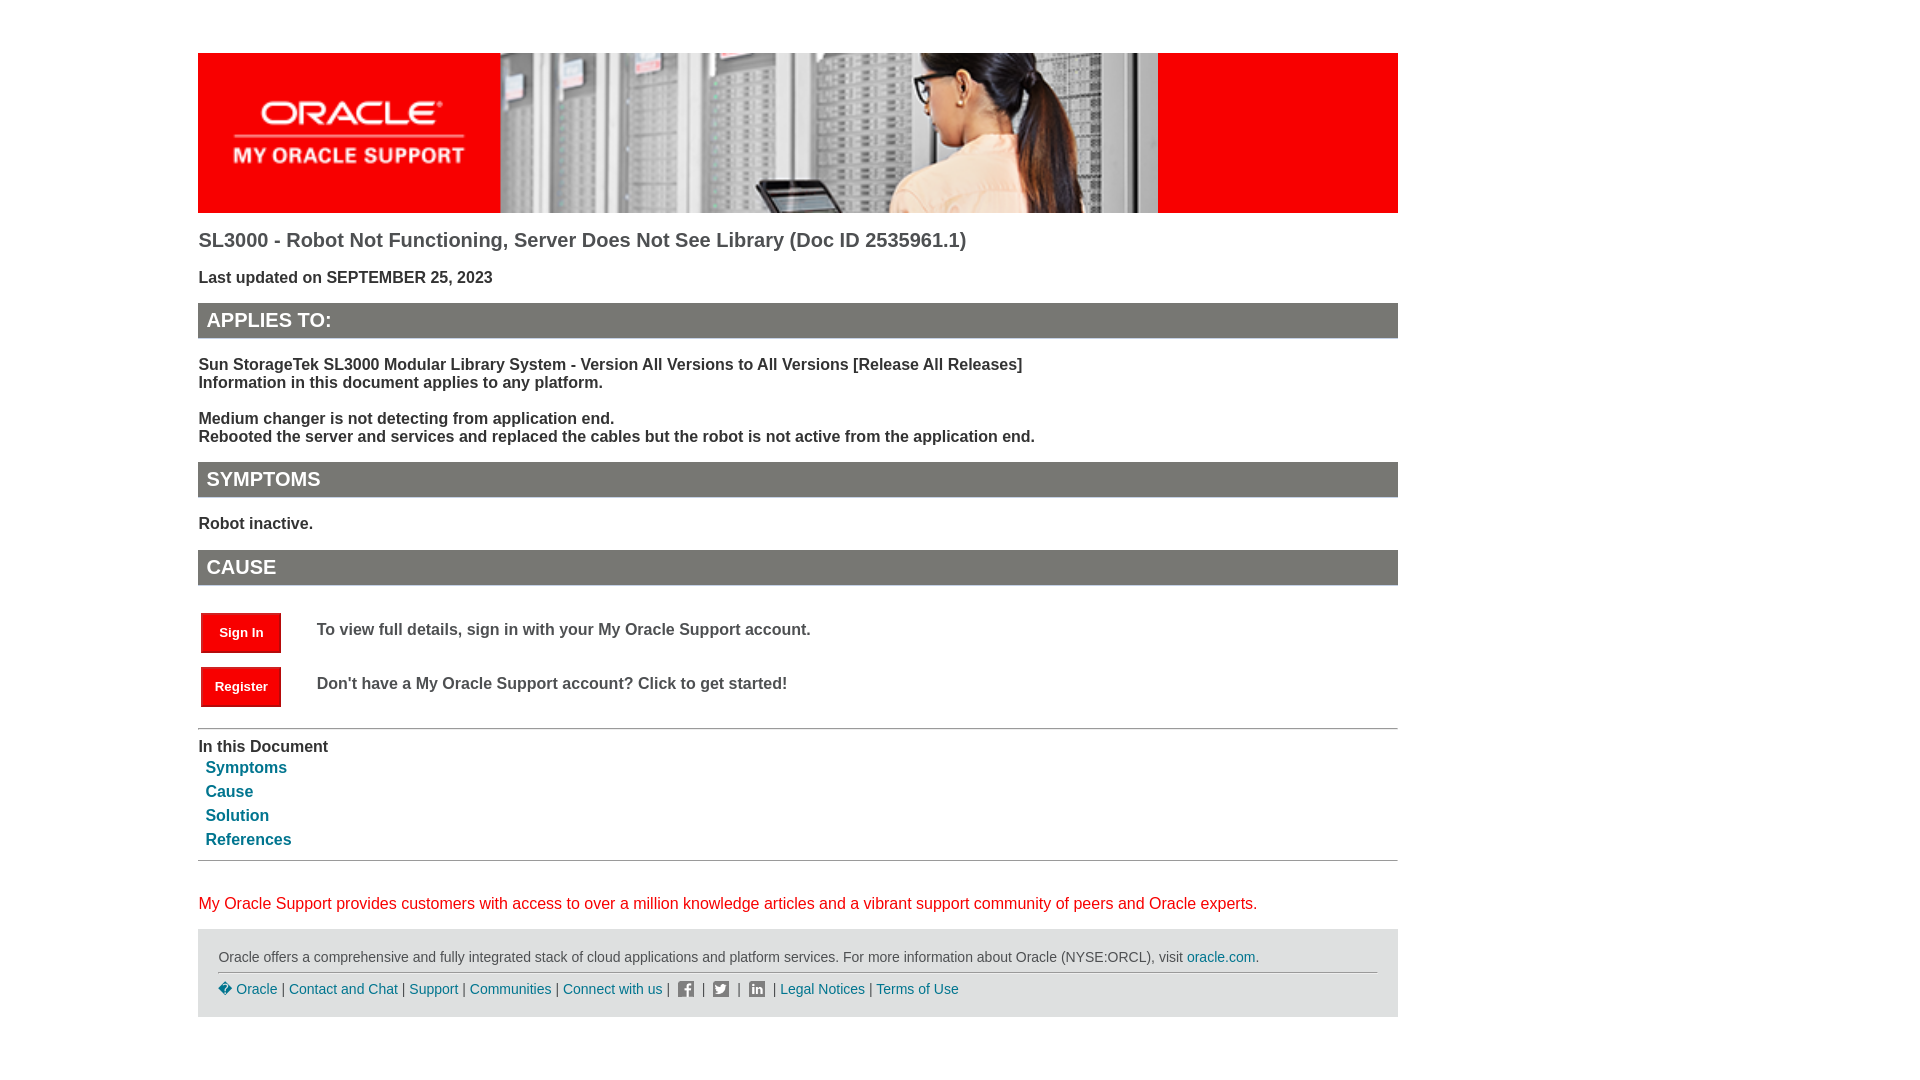 This screenshot has width=1920, height=1080. What do you see at coordinates (251, 632) in the screenshot?
I see `Sign In` at bounding box center [251, 632].